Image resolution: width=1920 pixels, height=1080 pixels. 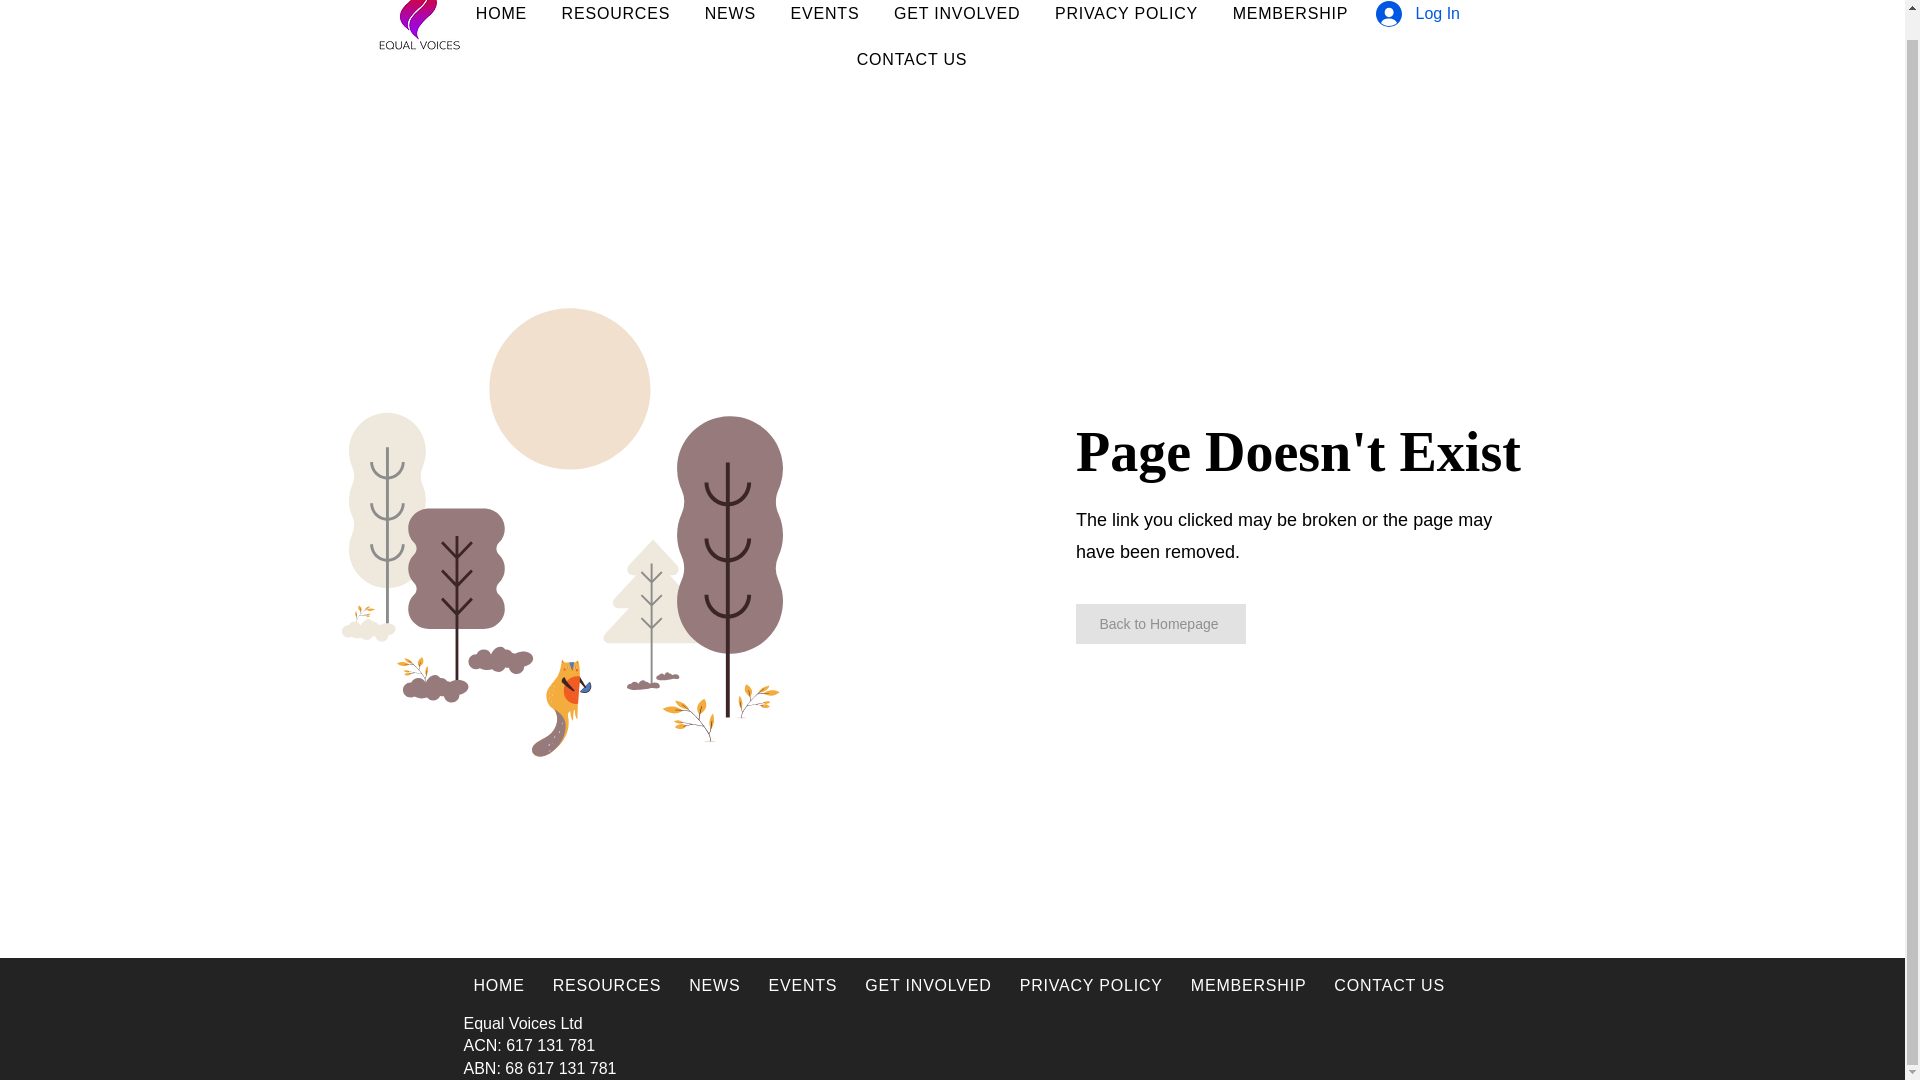 What do you see at coordinates (1390, 985) in the screenshot?
I see `CONTACT US` at bounding box center [1390, 985].